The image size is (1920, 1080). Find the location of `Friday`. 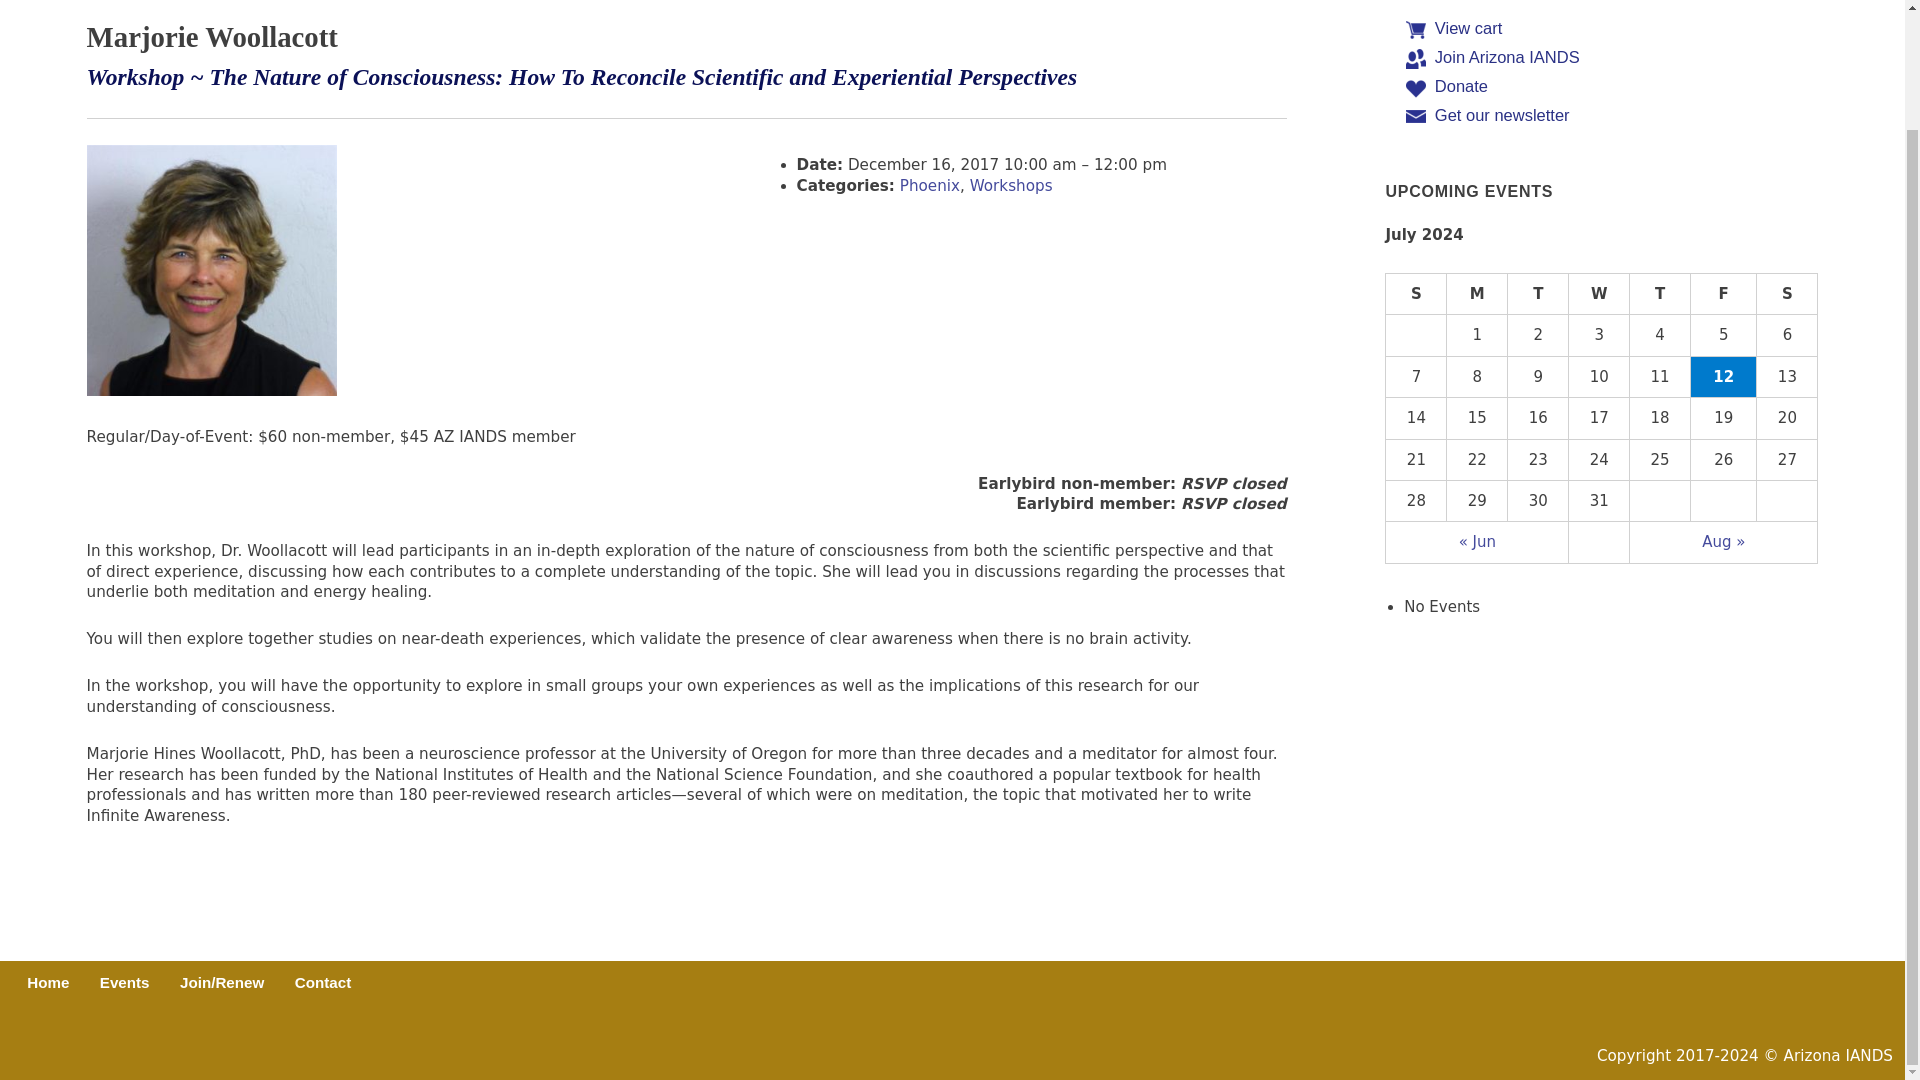

Friday is located at coordinates (1724, 294).